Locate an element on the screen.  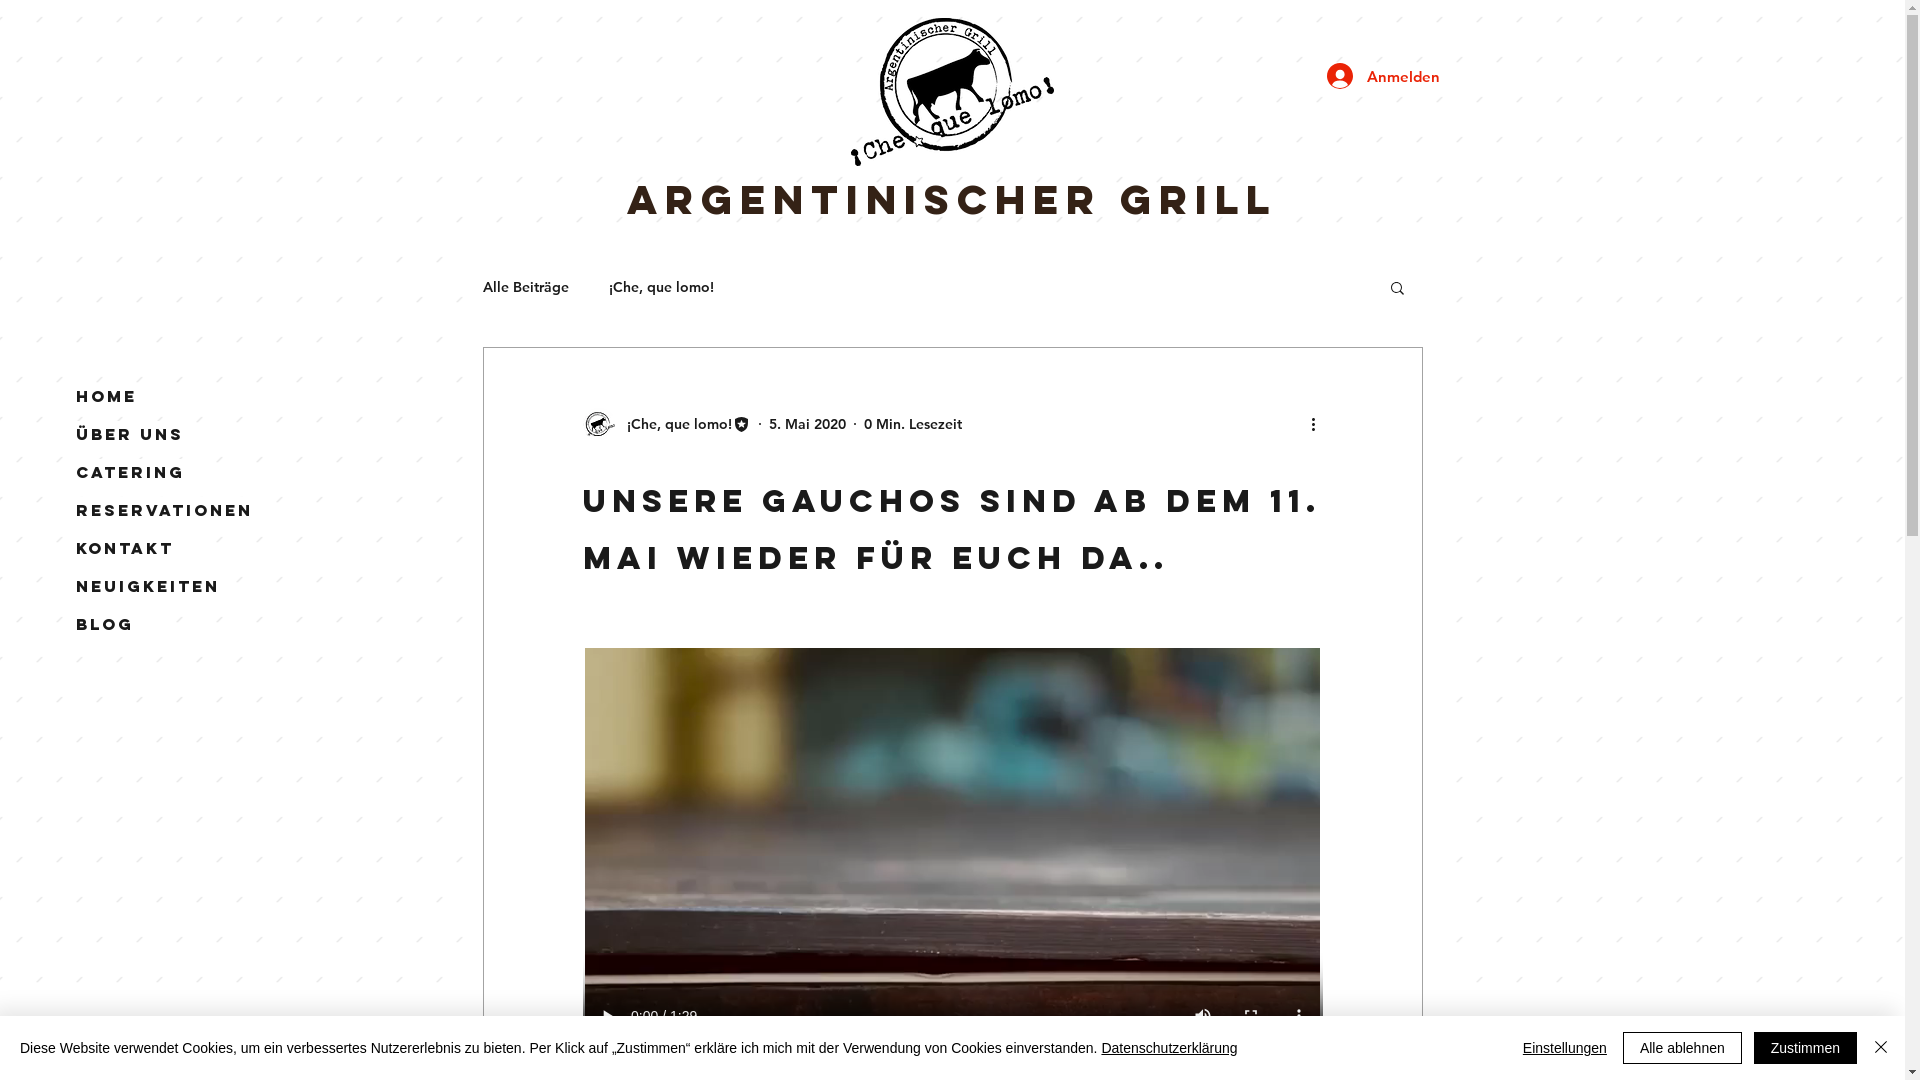
Anmelden is located at coordinates (1372, 76).